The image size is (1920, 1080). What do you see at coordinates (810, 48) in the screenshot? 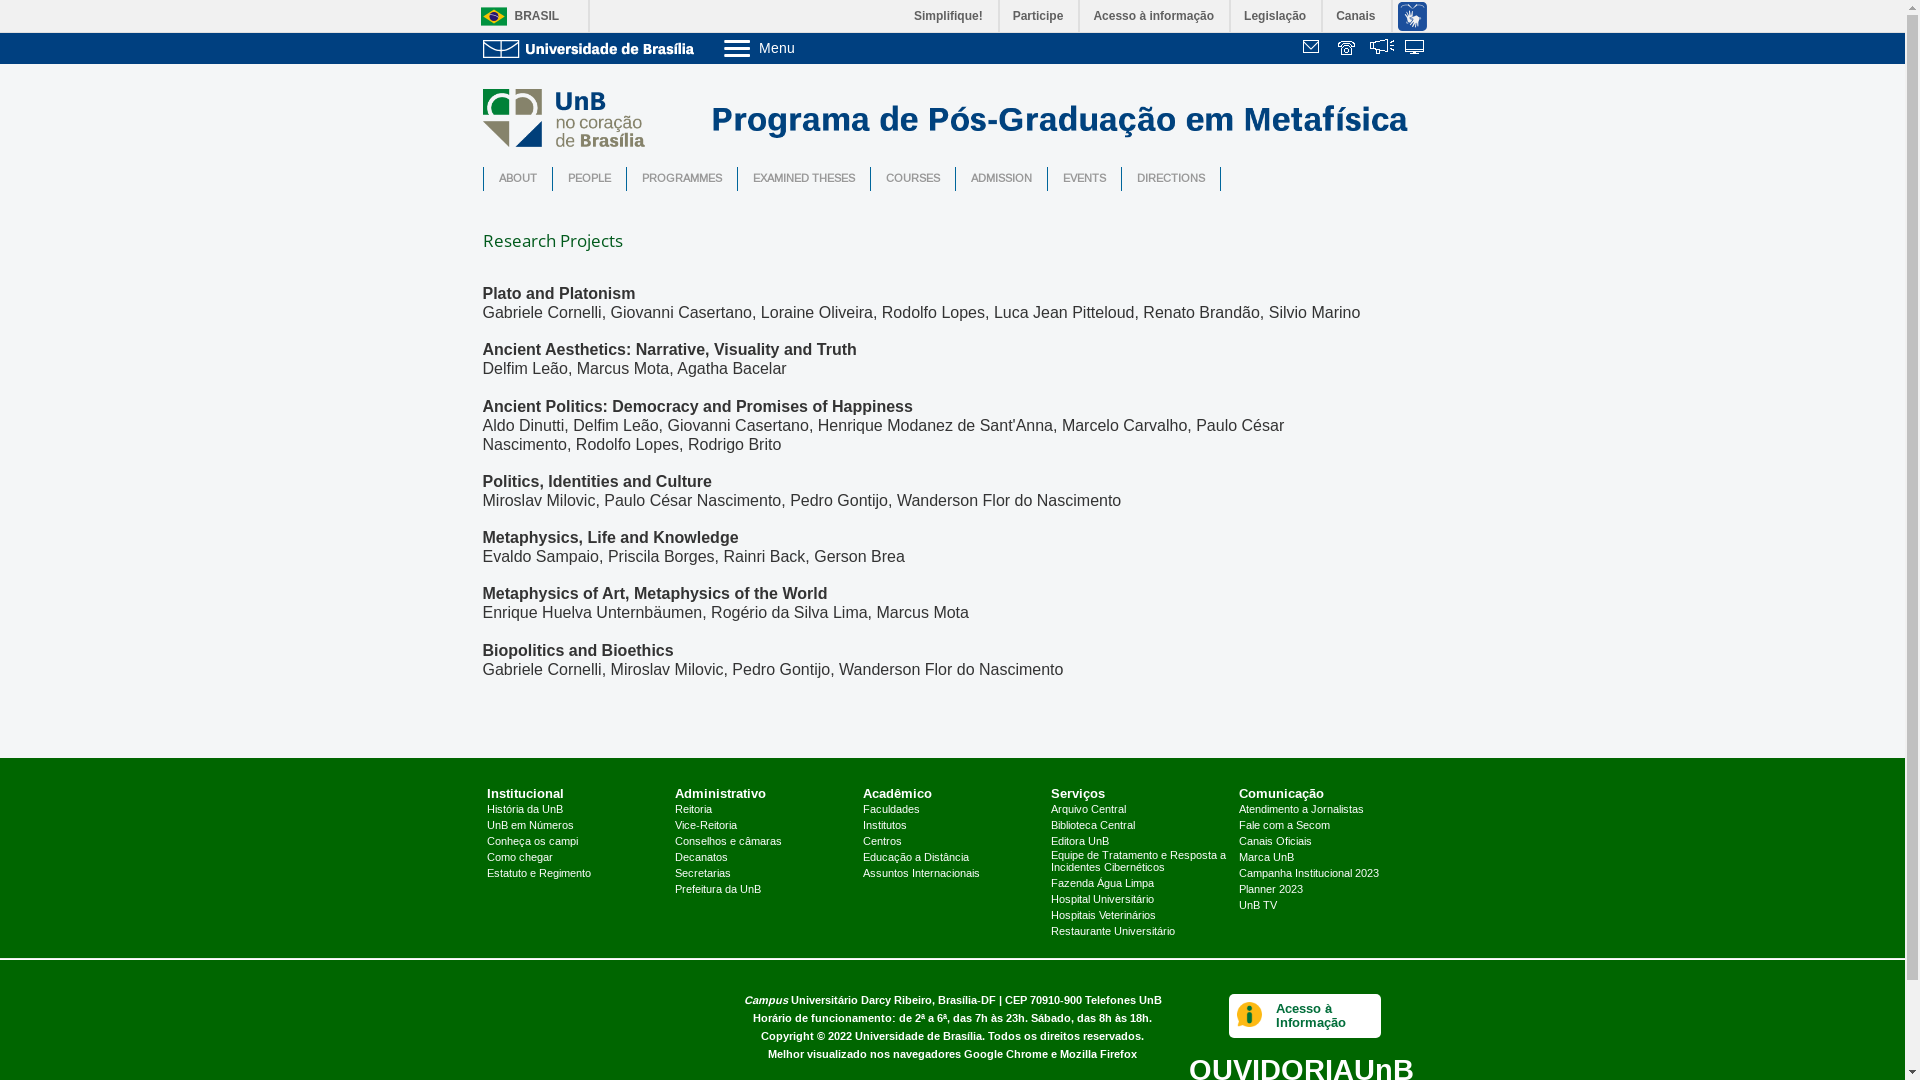
I see `Menu` at bounding box center [810, 48].